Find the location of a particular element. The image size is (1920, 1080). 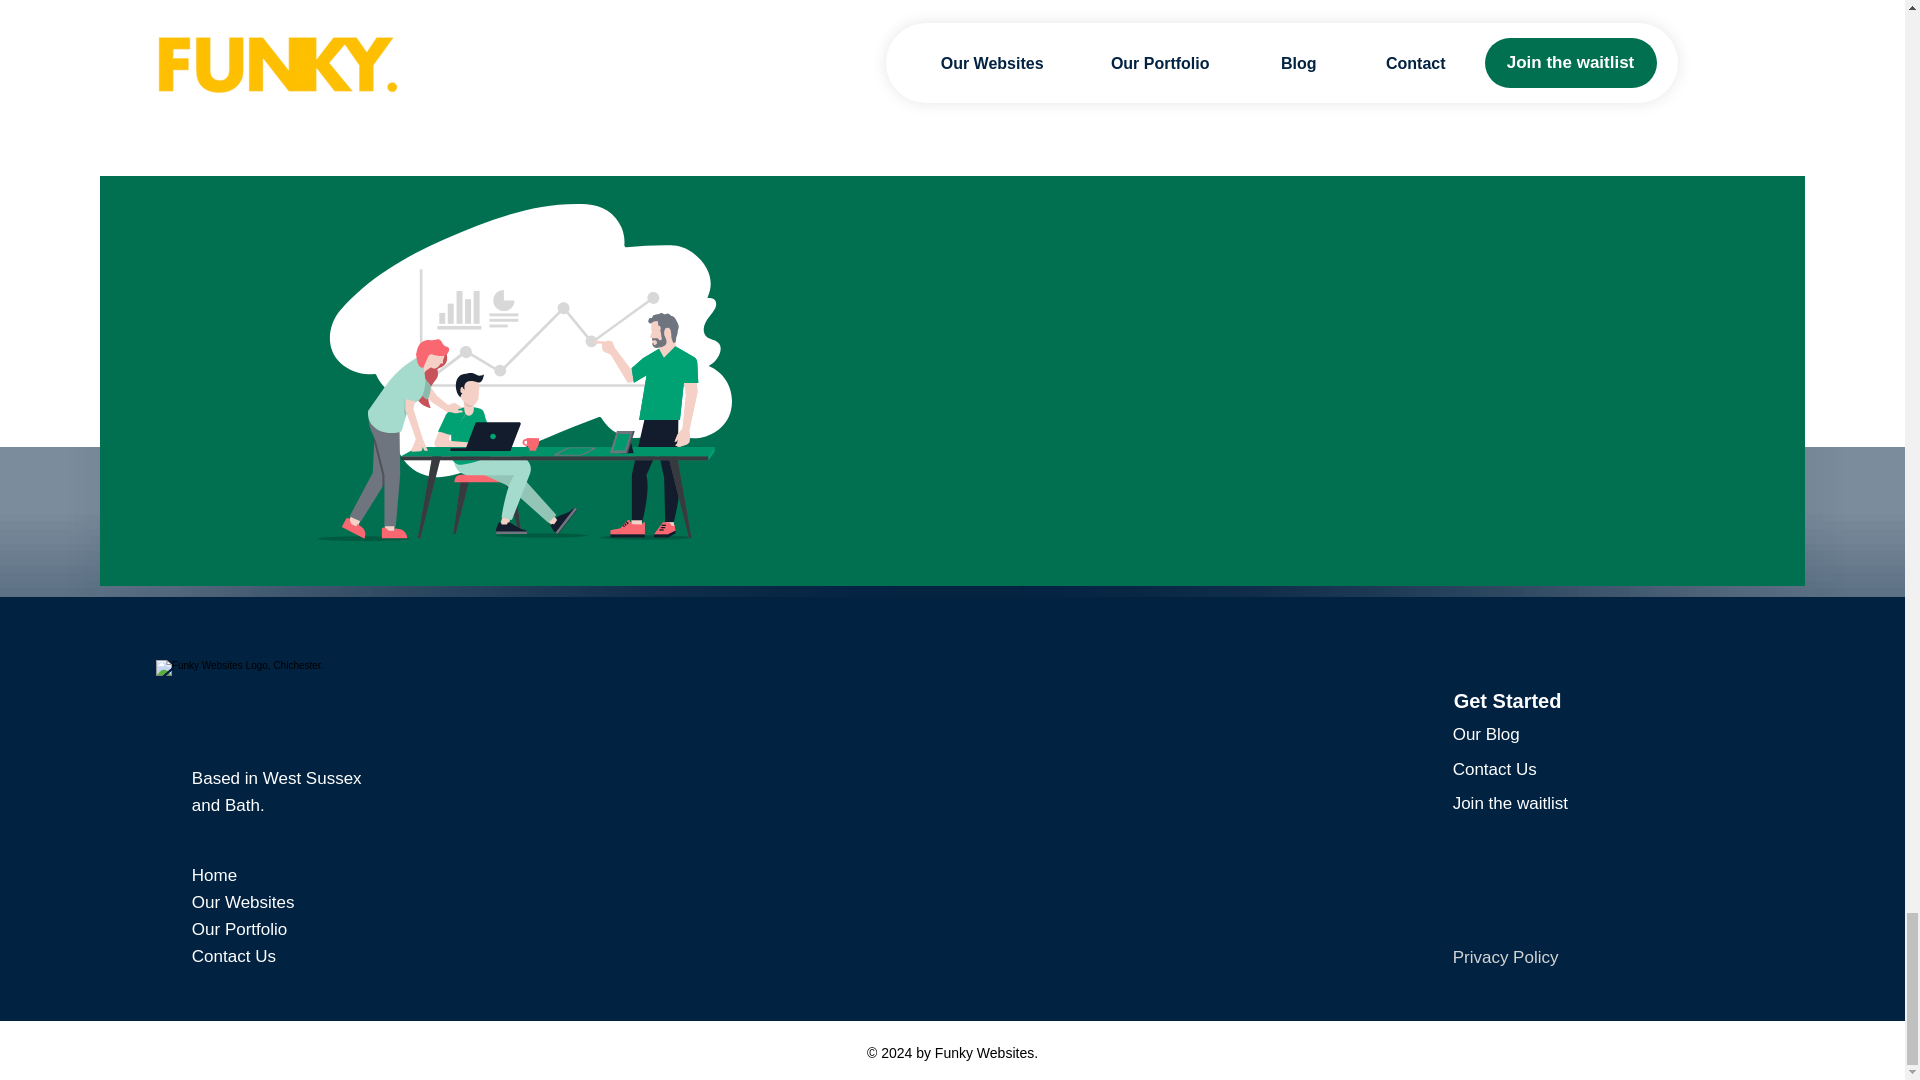

Our Portfolio is located at coordinates (239, 929).